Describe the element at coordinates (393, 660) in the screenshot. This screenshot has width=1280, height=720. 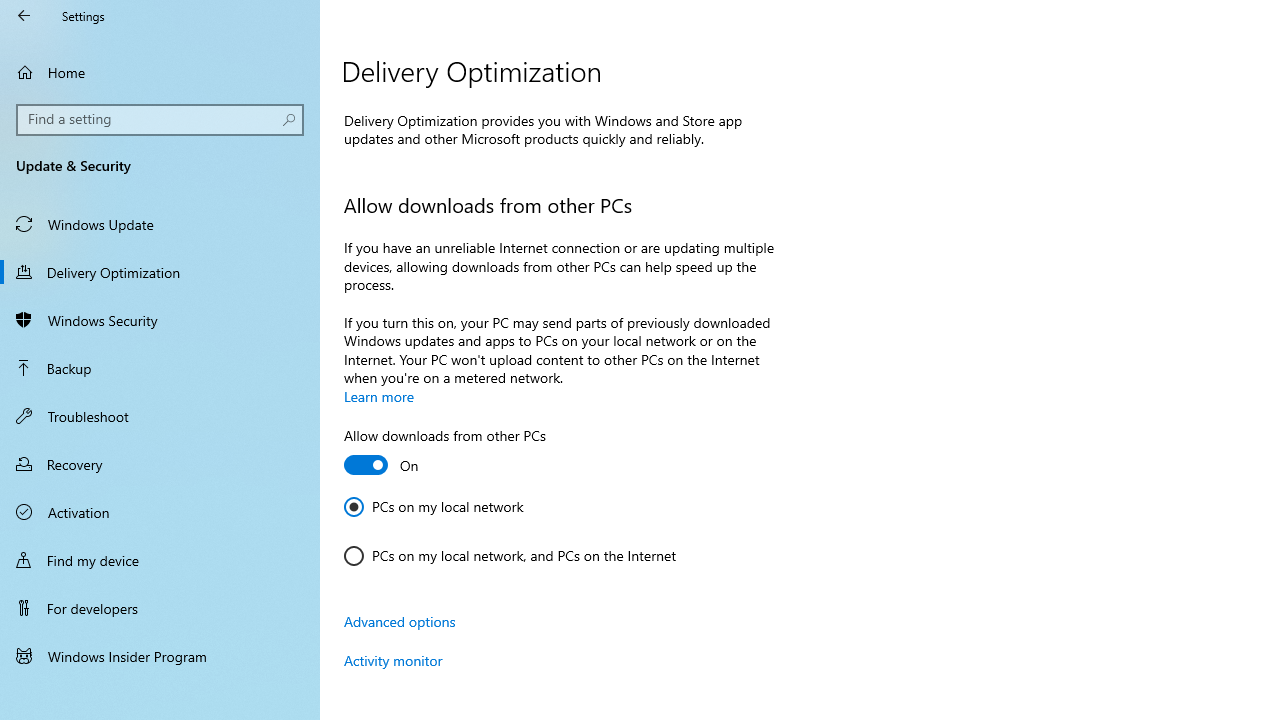
I see `Activity monitor` at that location.